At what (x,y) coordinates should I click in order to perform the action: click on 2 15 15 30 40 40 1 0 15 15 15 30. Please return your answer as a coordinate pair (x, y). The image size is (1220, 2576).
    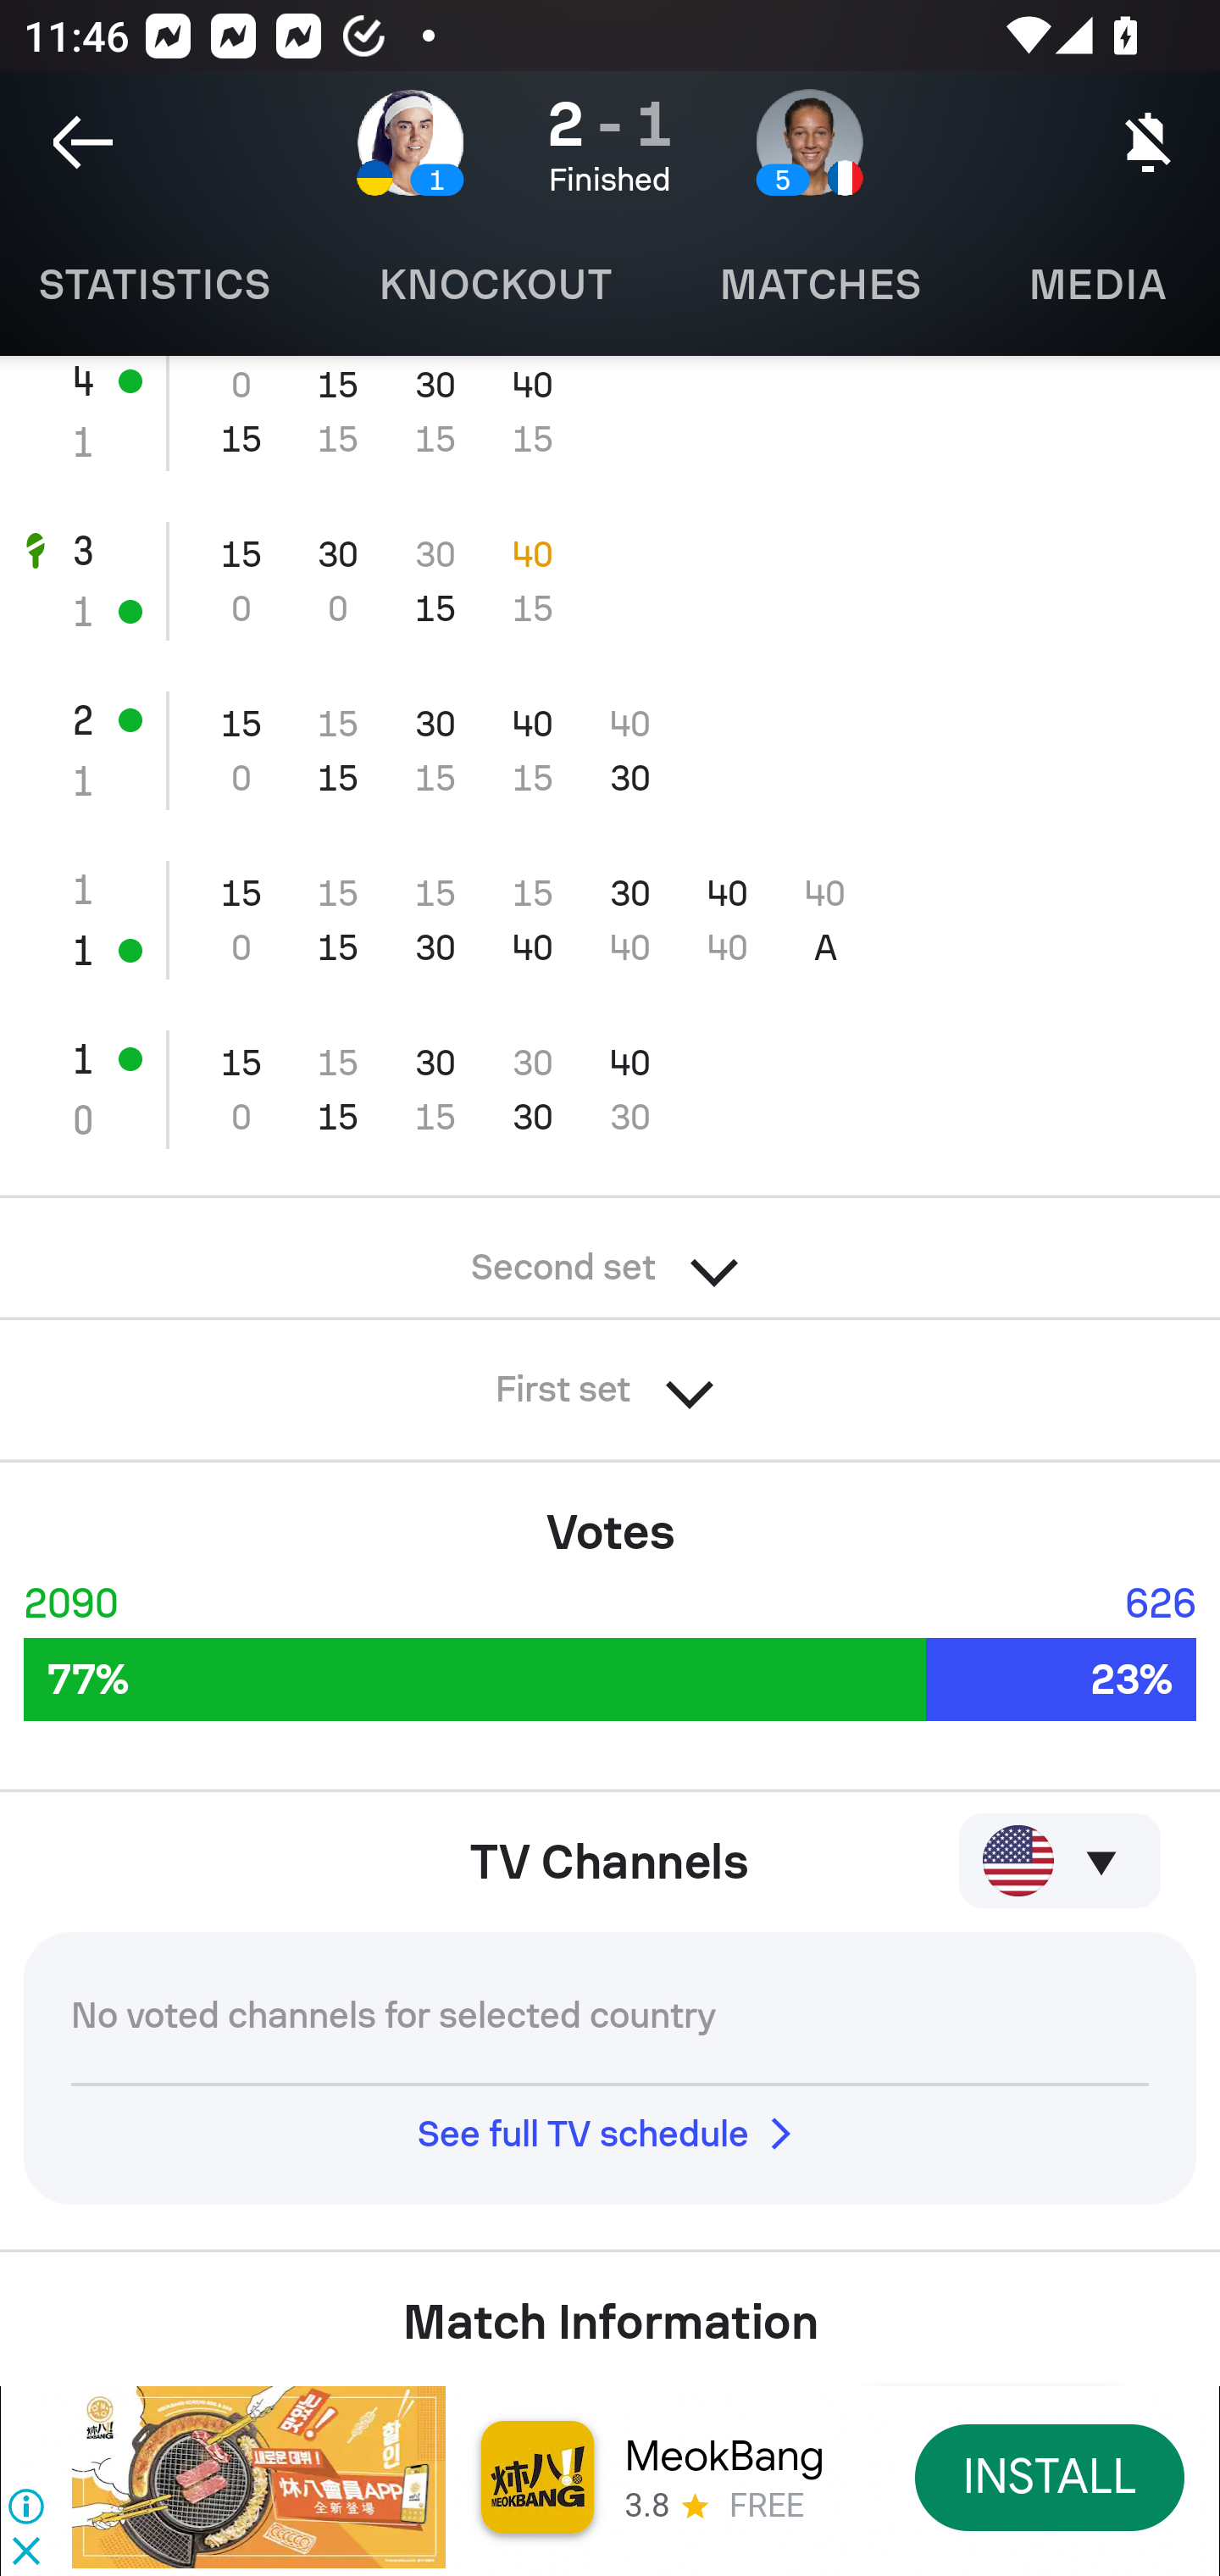
    Looking at the image, I should click on (610, 751).